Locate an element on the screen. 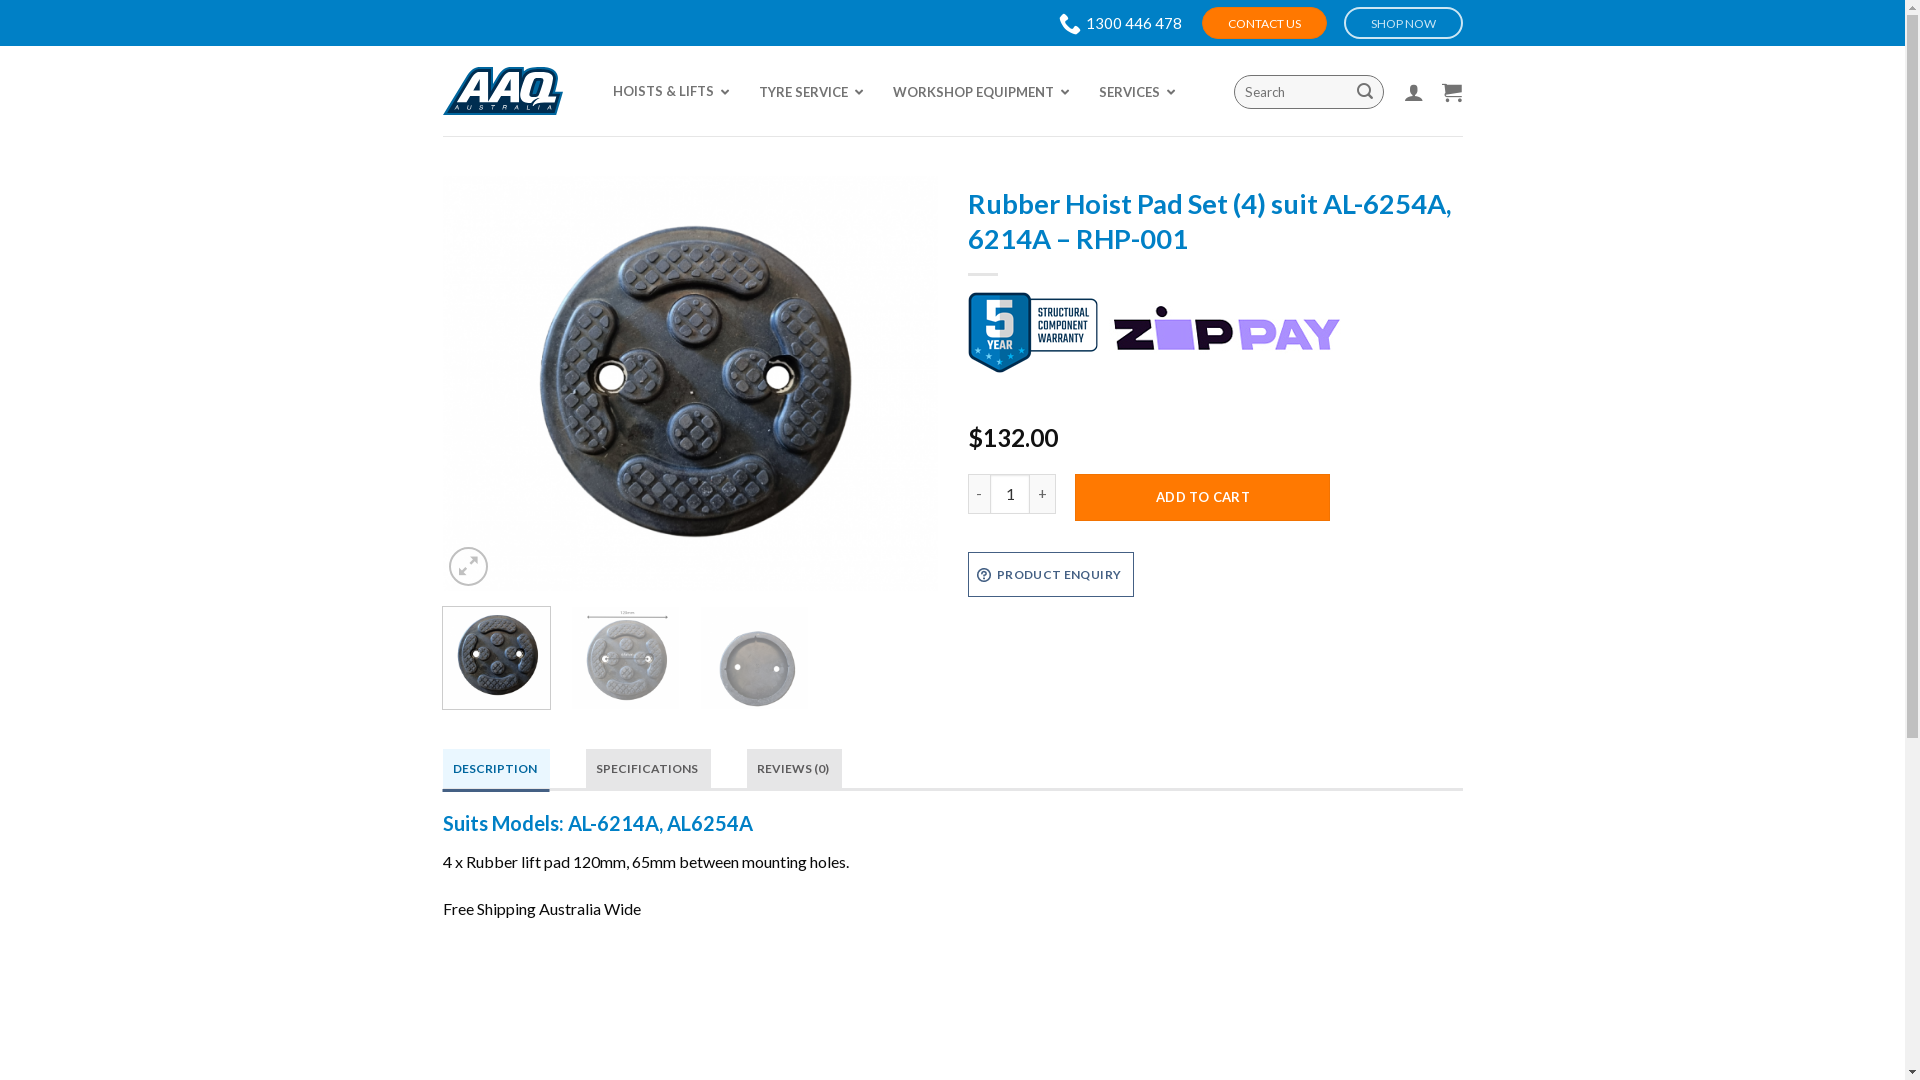 The image size is (1920, 1080). Zoom is located at coordinates (468, 566).